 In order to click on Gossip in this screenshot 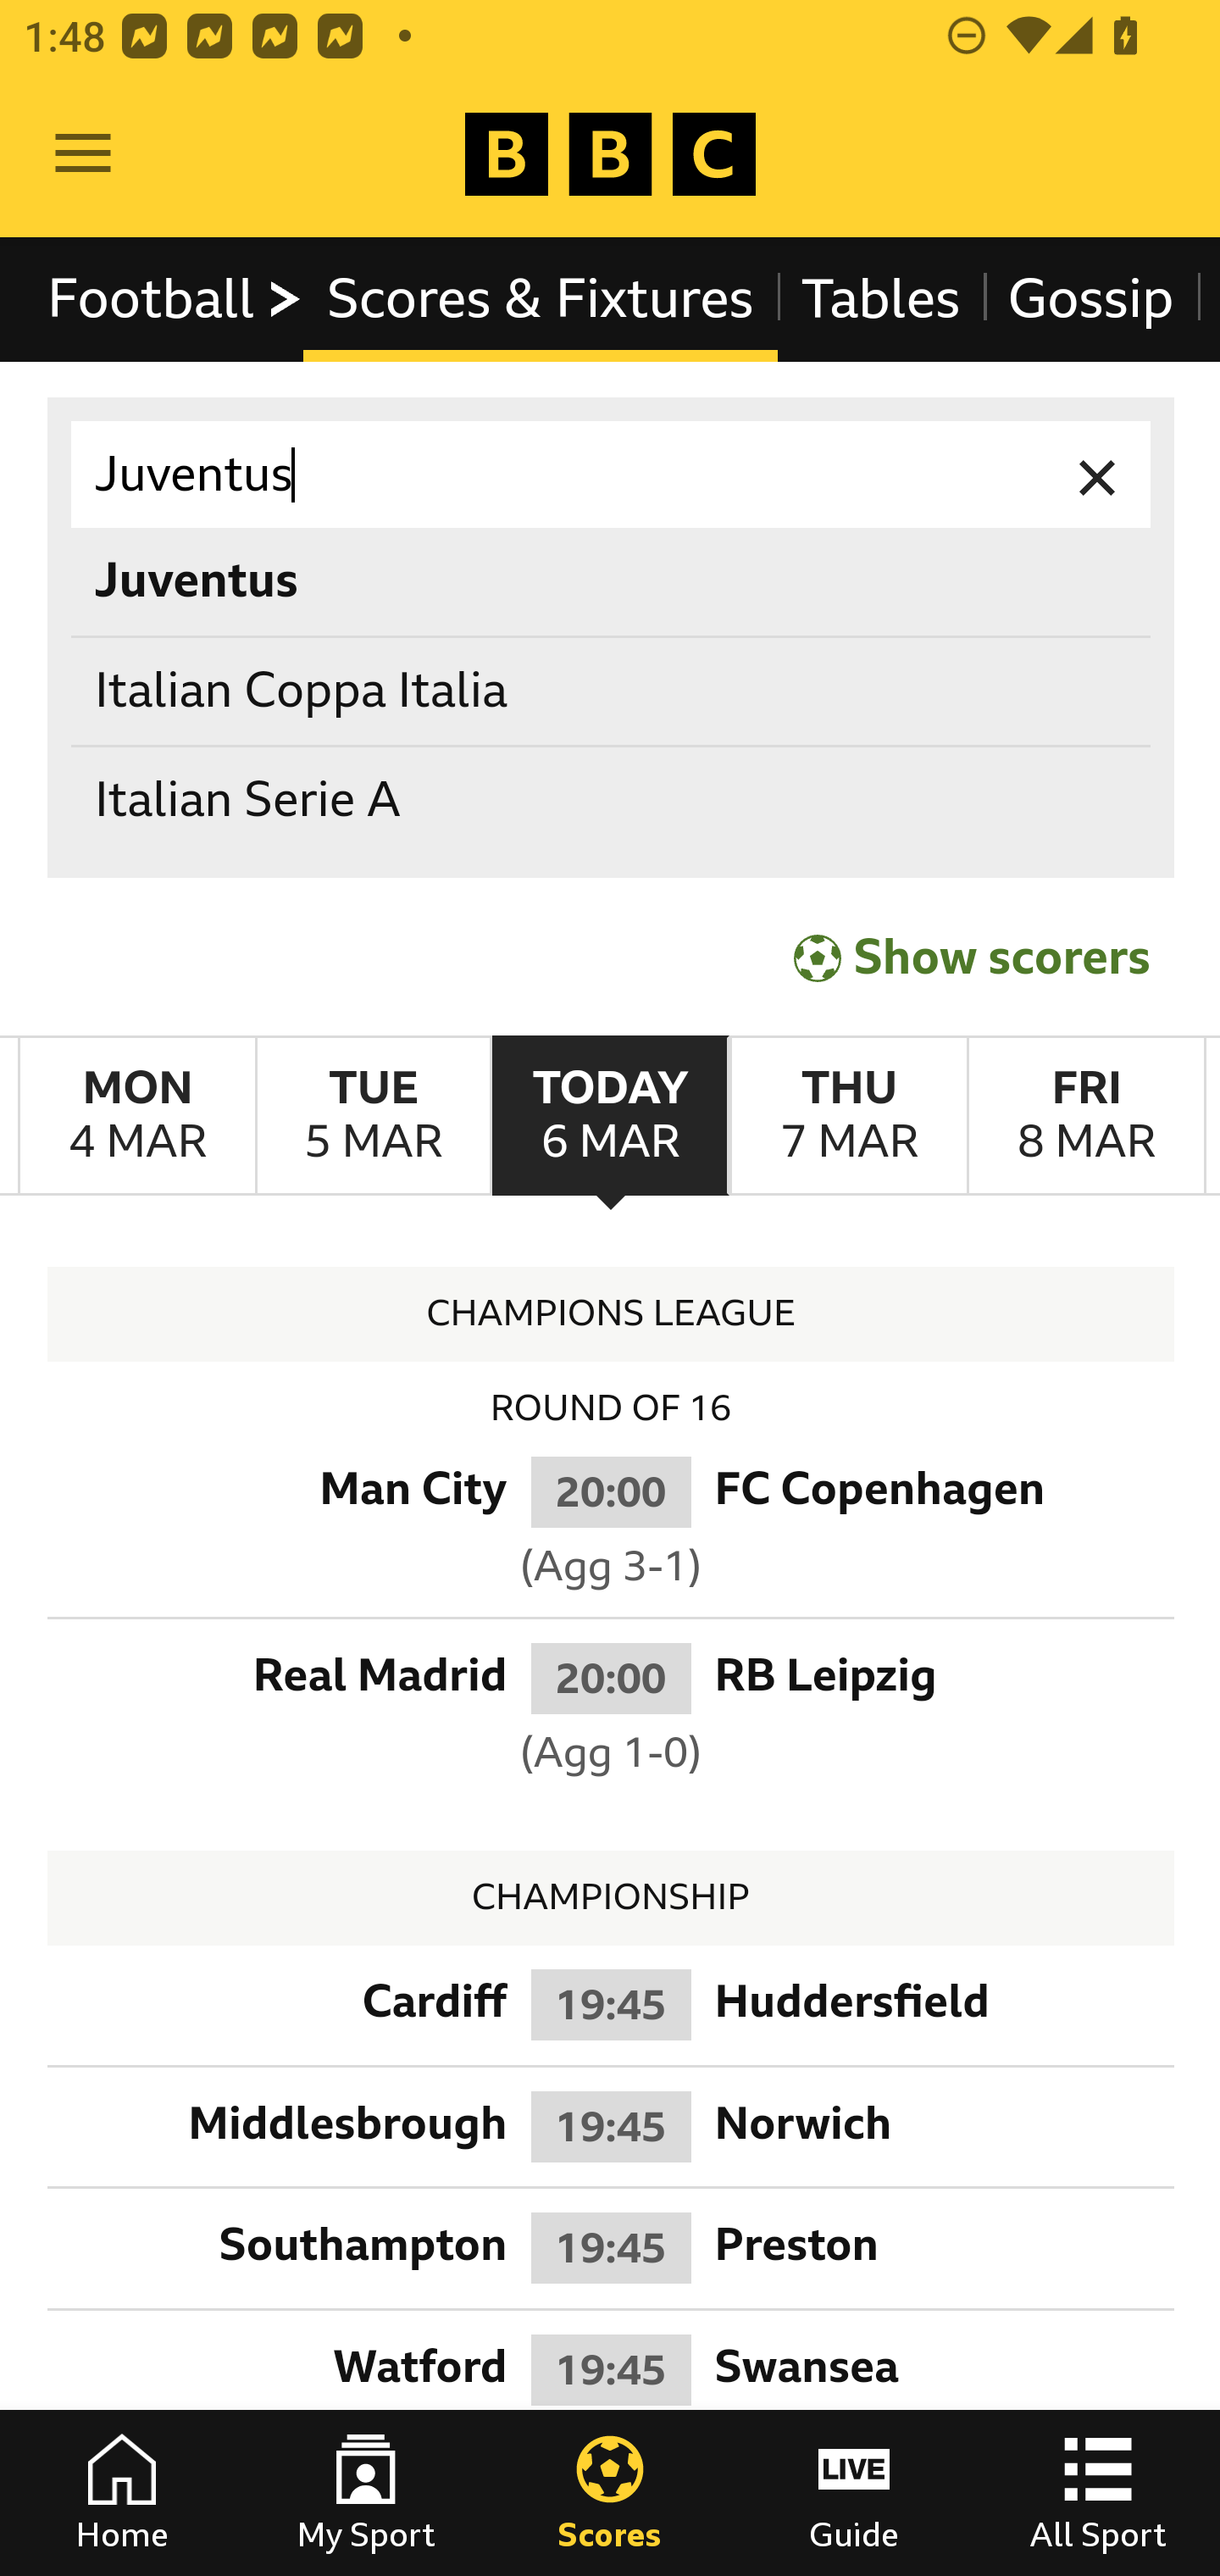, I will do `click(1090, 298)`.